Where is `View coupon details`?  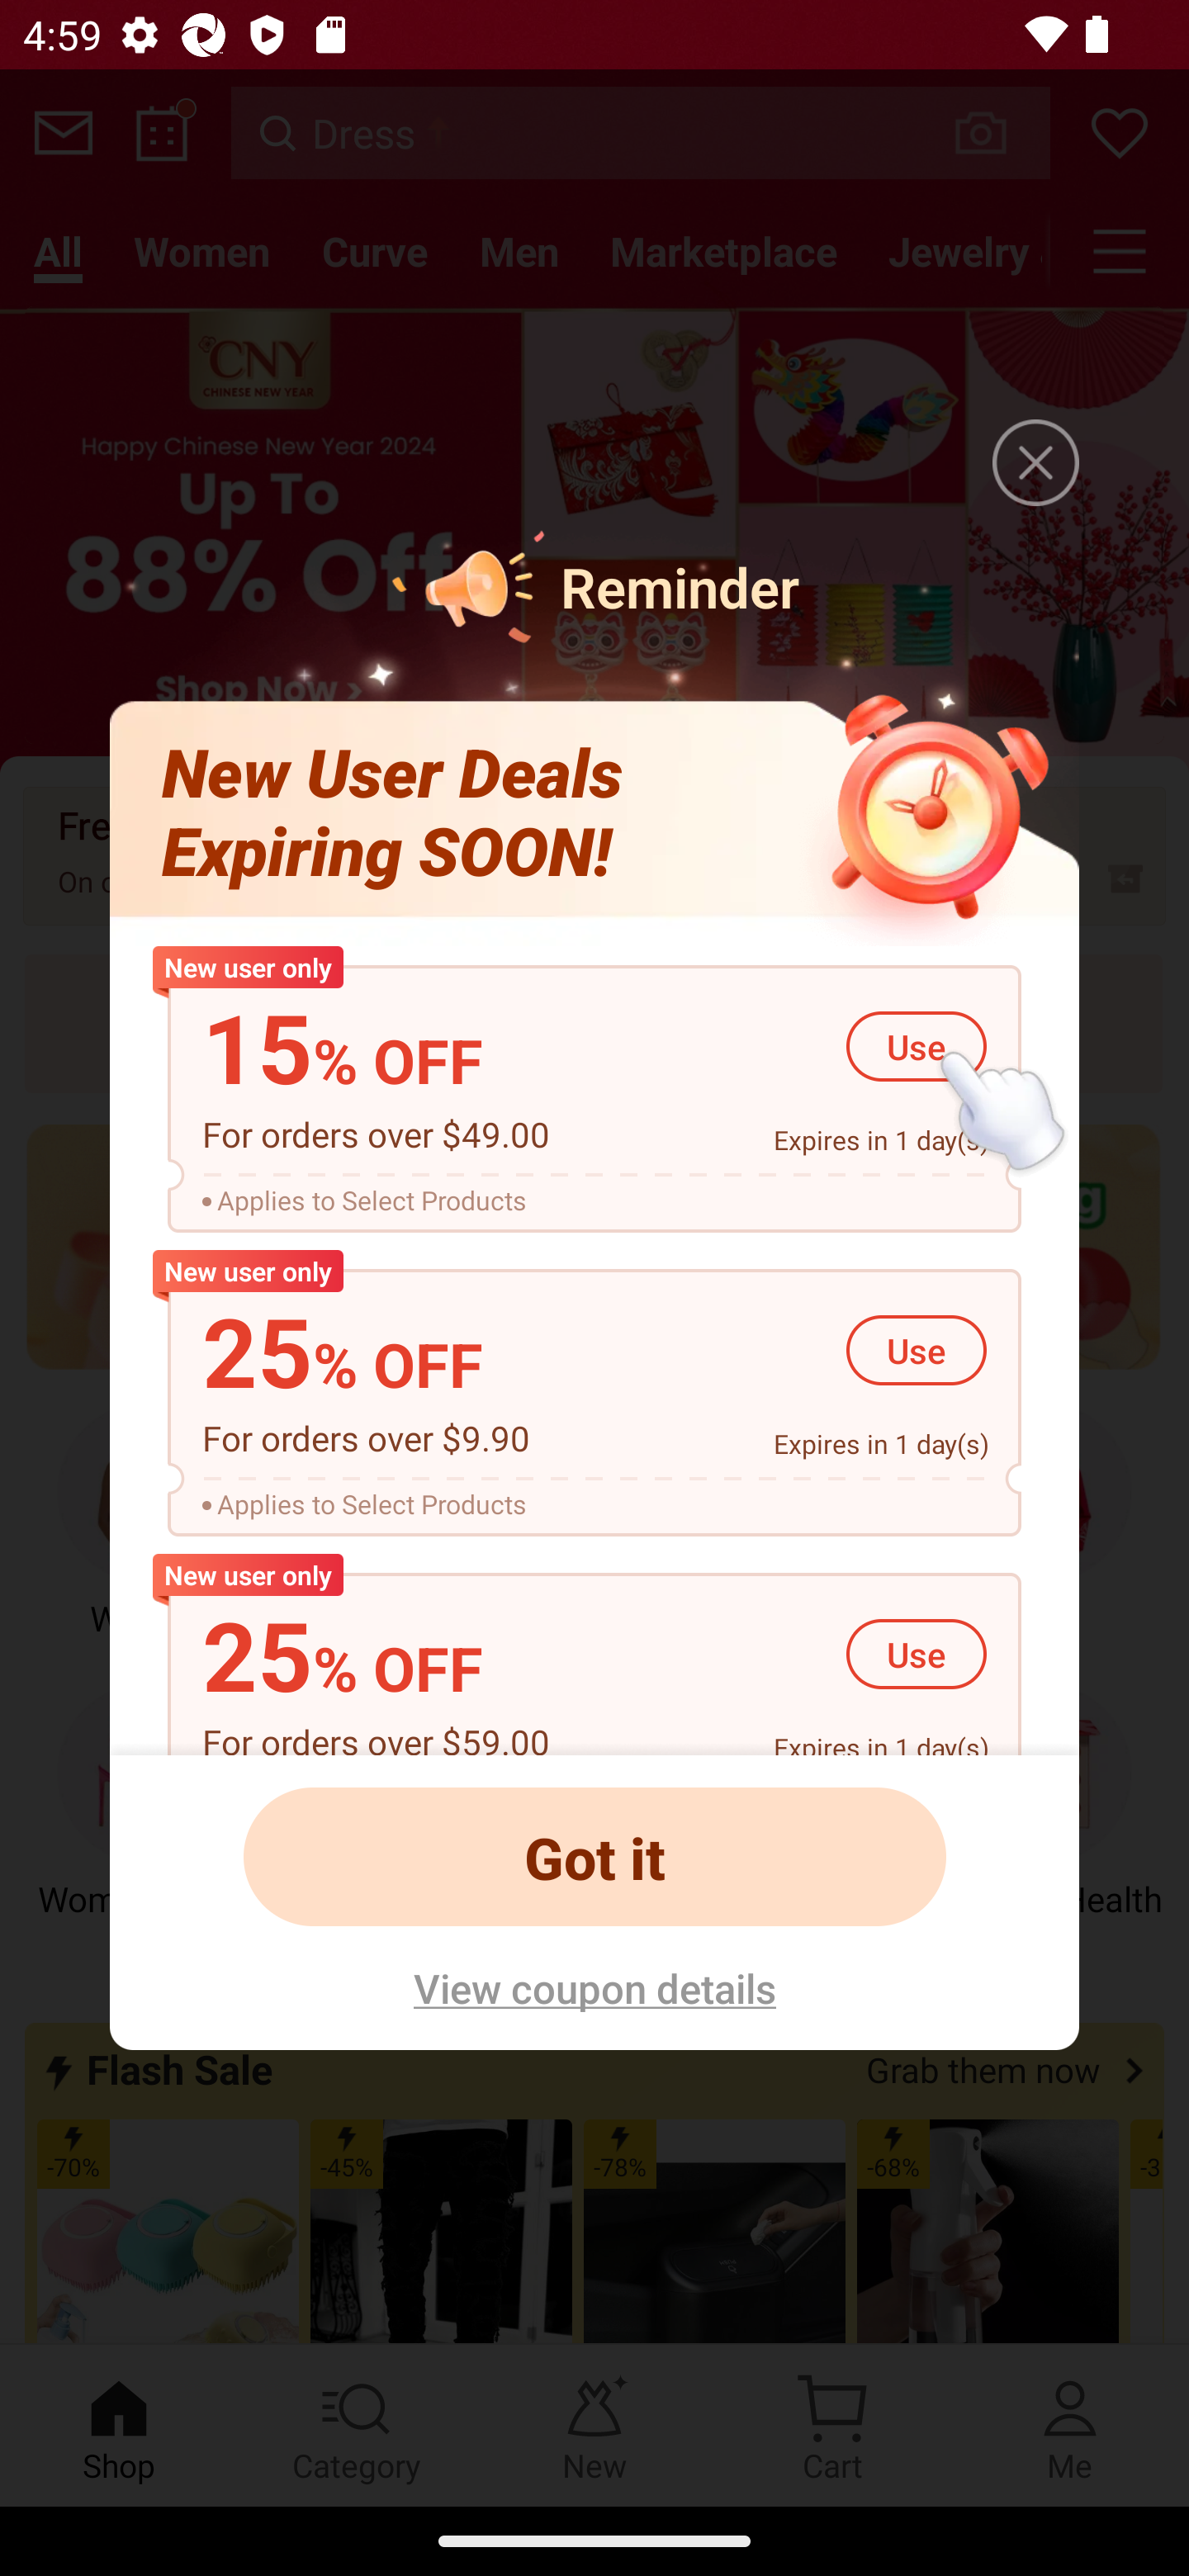
View coupon details is located at coordinates (594, 1986).